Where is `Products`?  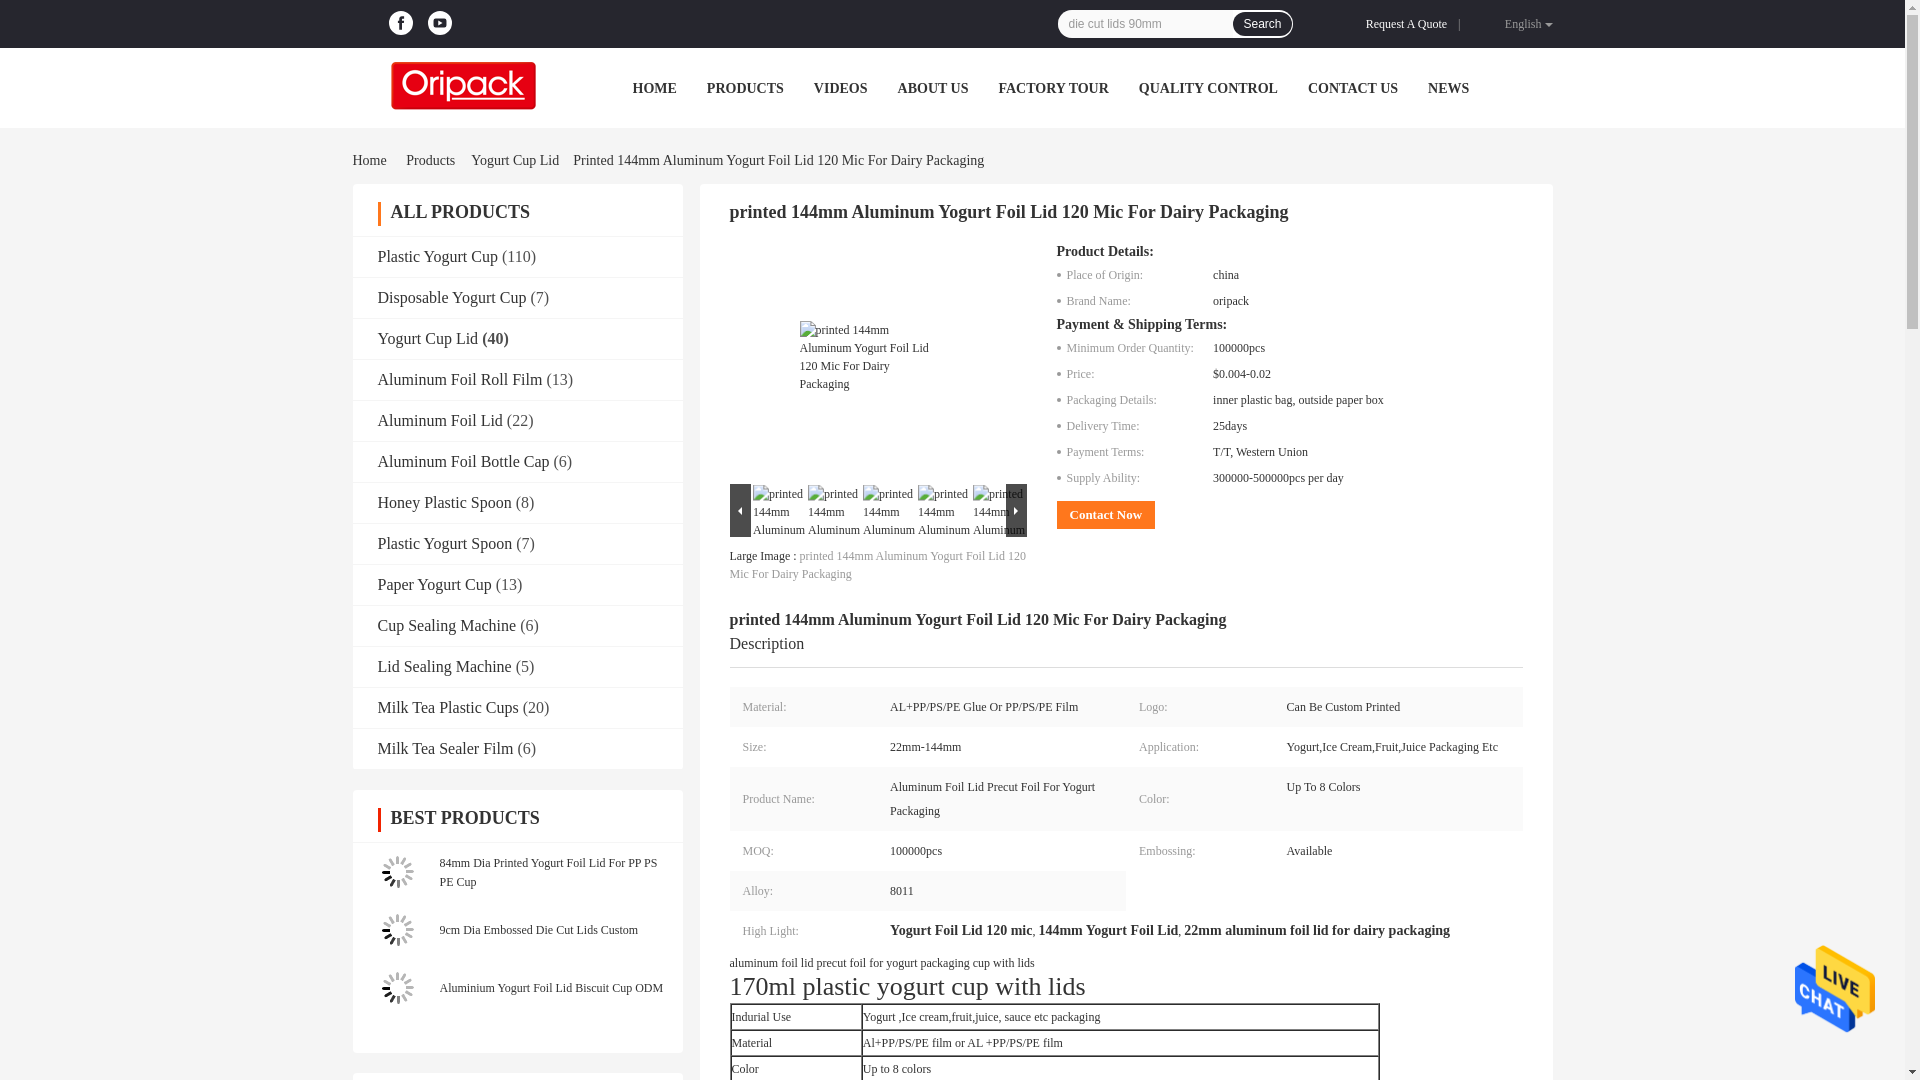
Products is located at coordinates (430, 160).